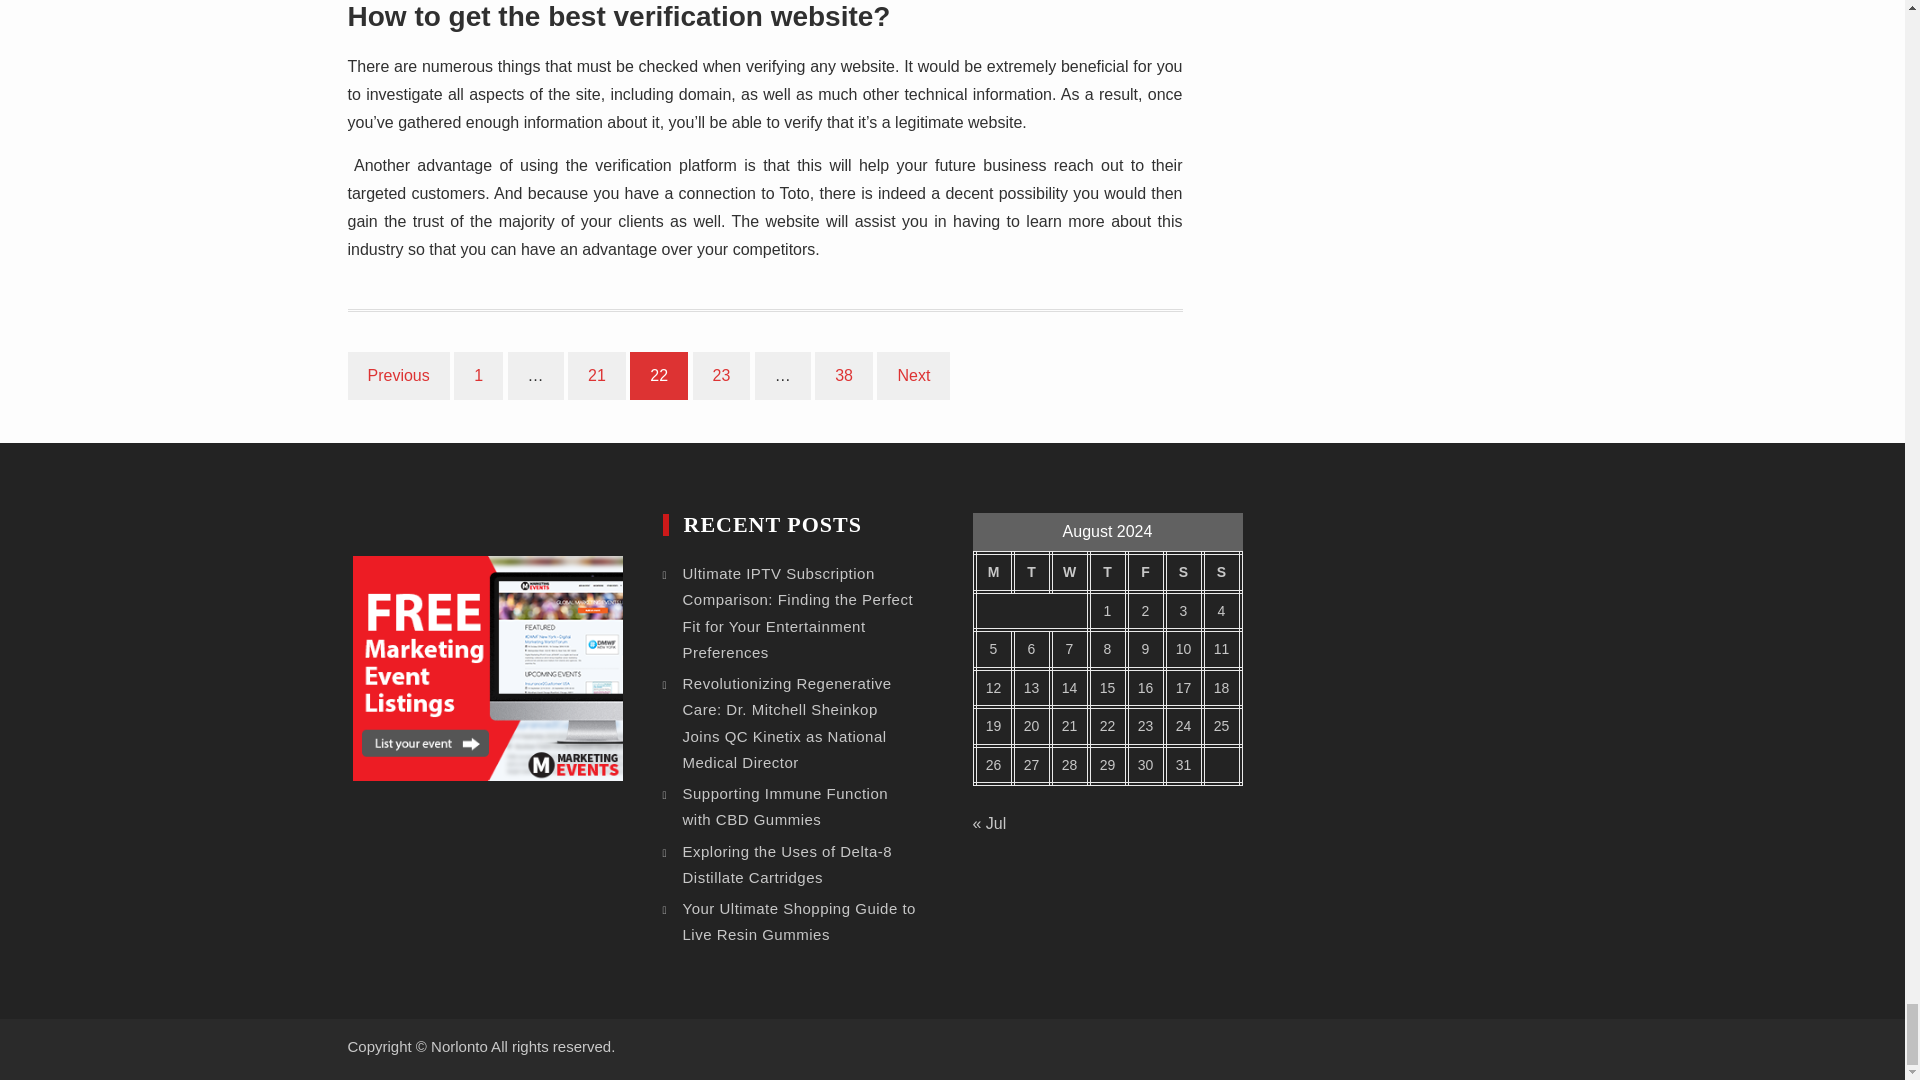 The height and width of the screenshot is (1080, 1920). Describe the element at coordinates (1220, 572) in the screenshot. I see `Sunday` at that location.